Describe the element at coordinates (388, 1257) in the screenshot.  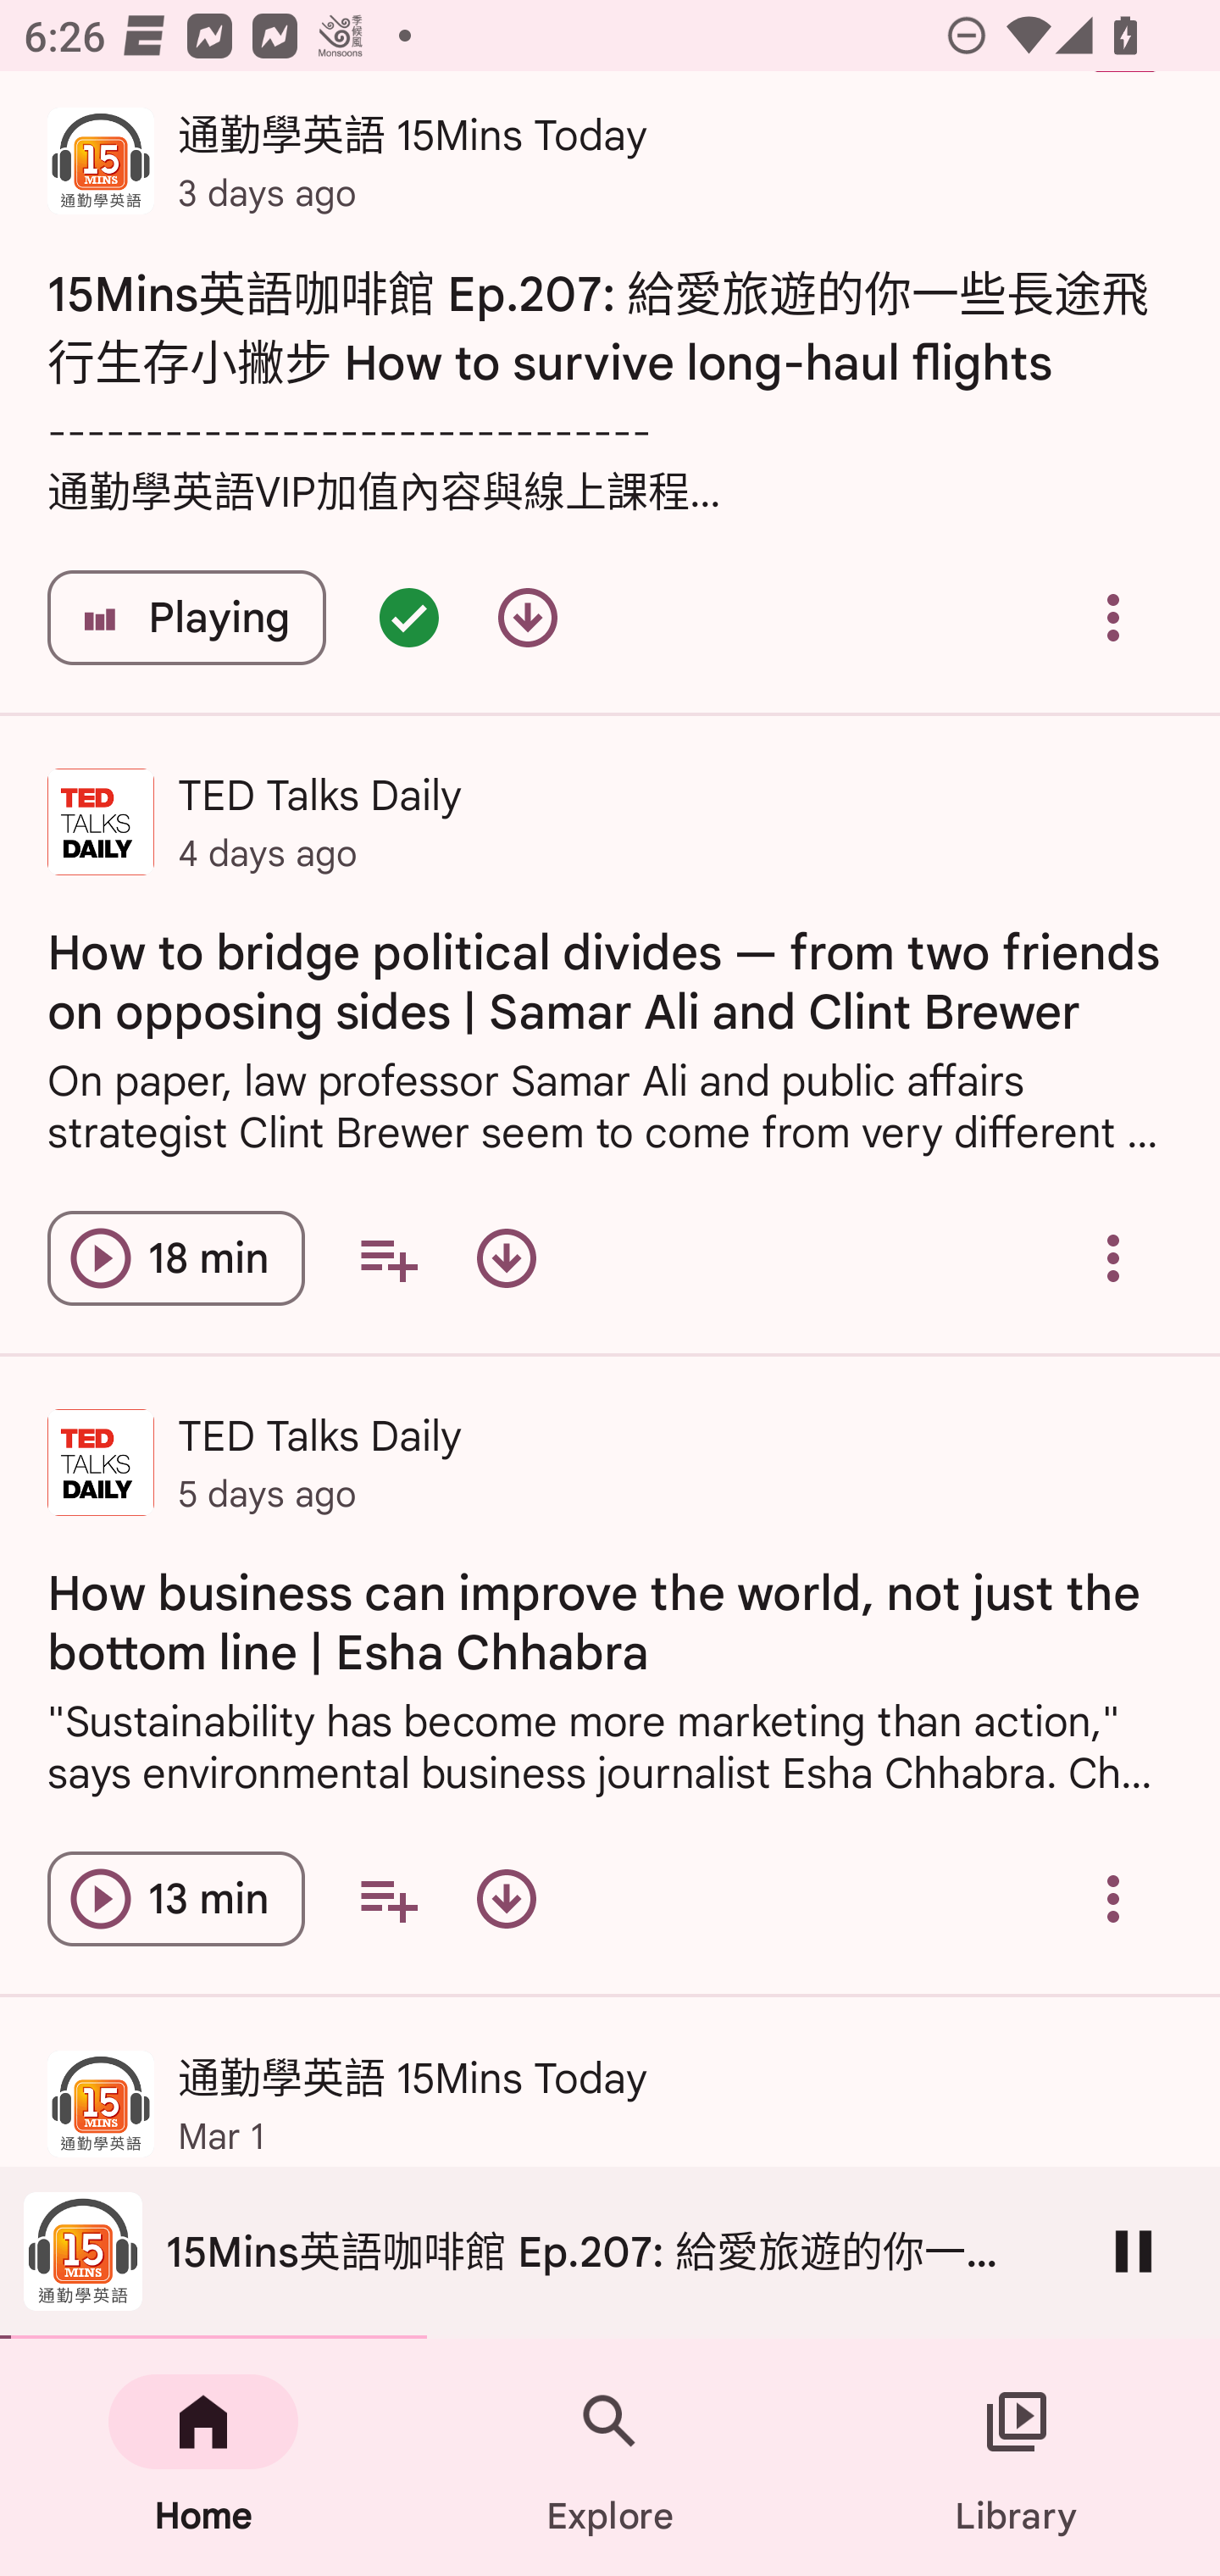
I see `Add to your queue` at that location.